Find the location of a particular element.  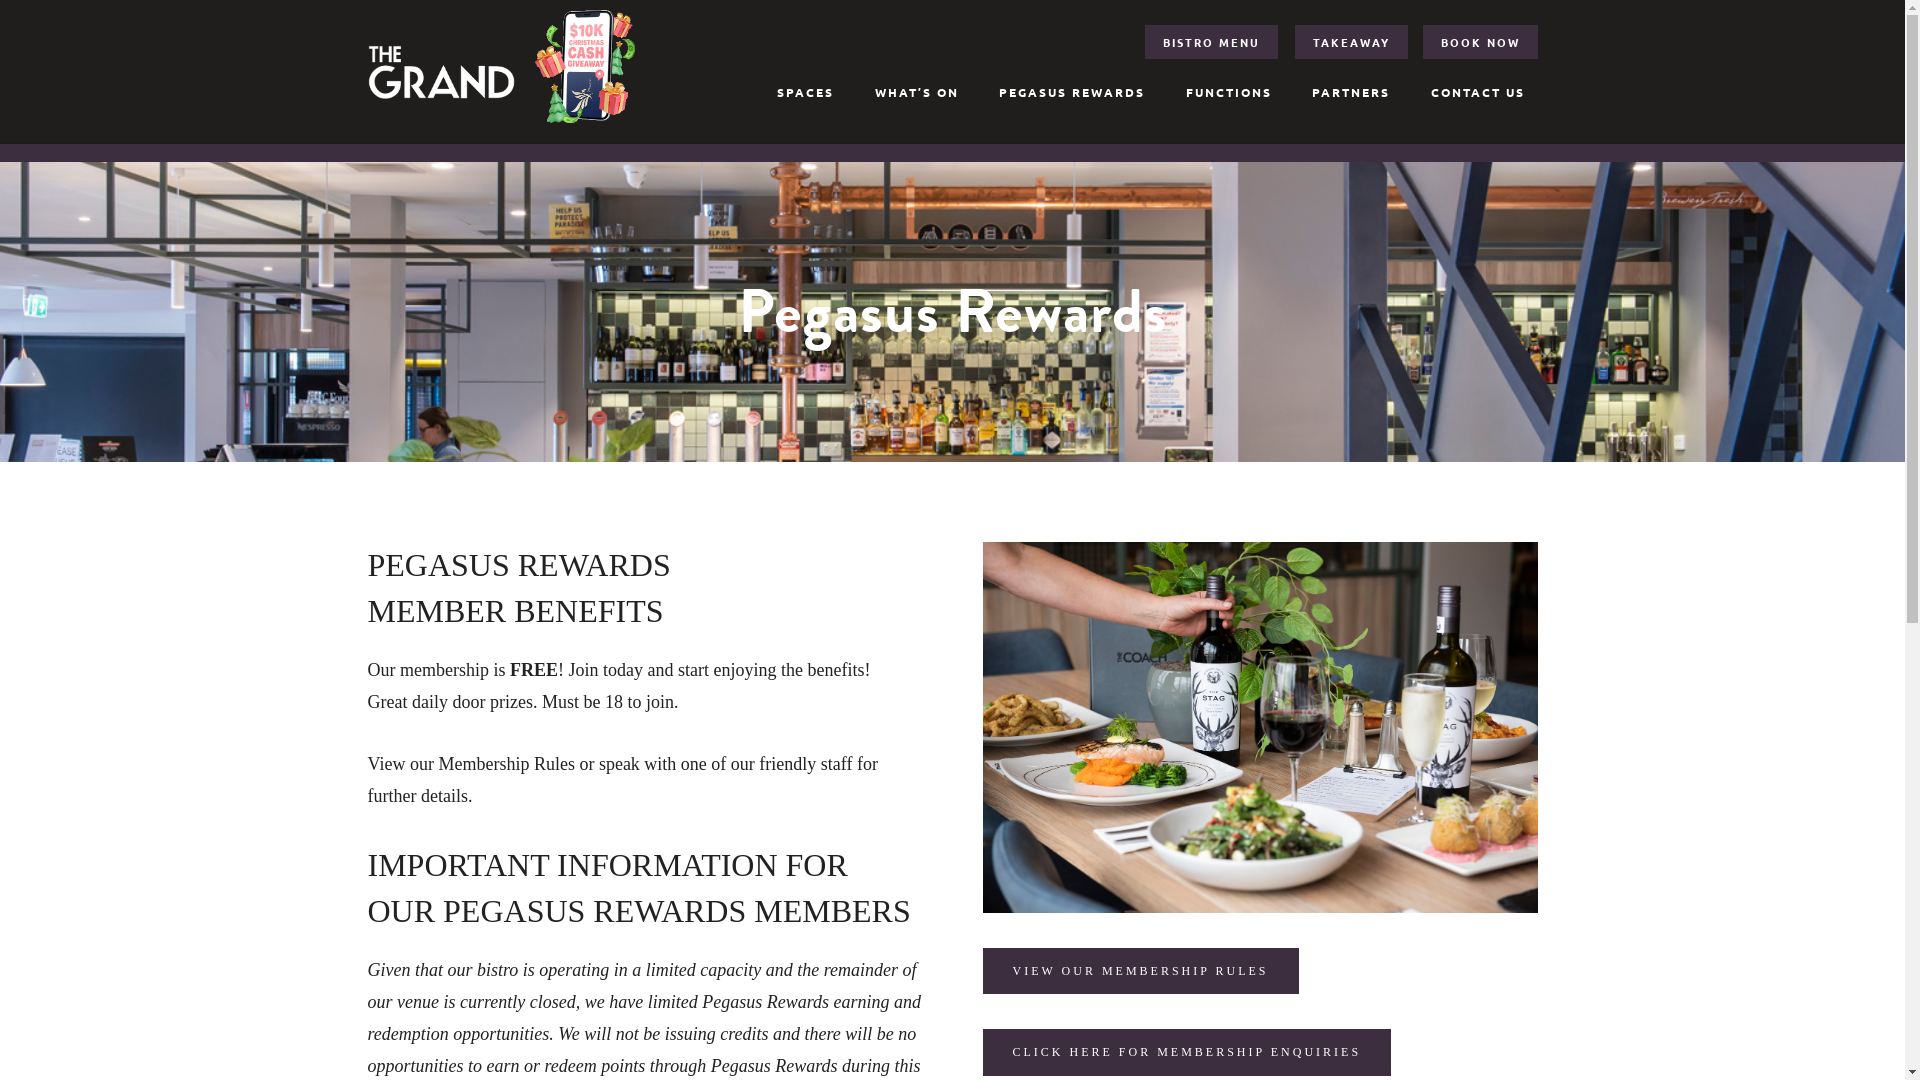

DSC_4332 is located at coordinates (1260, 727).